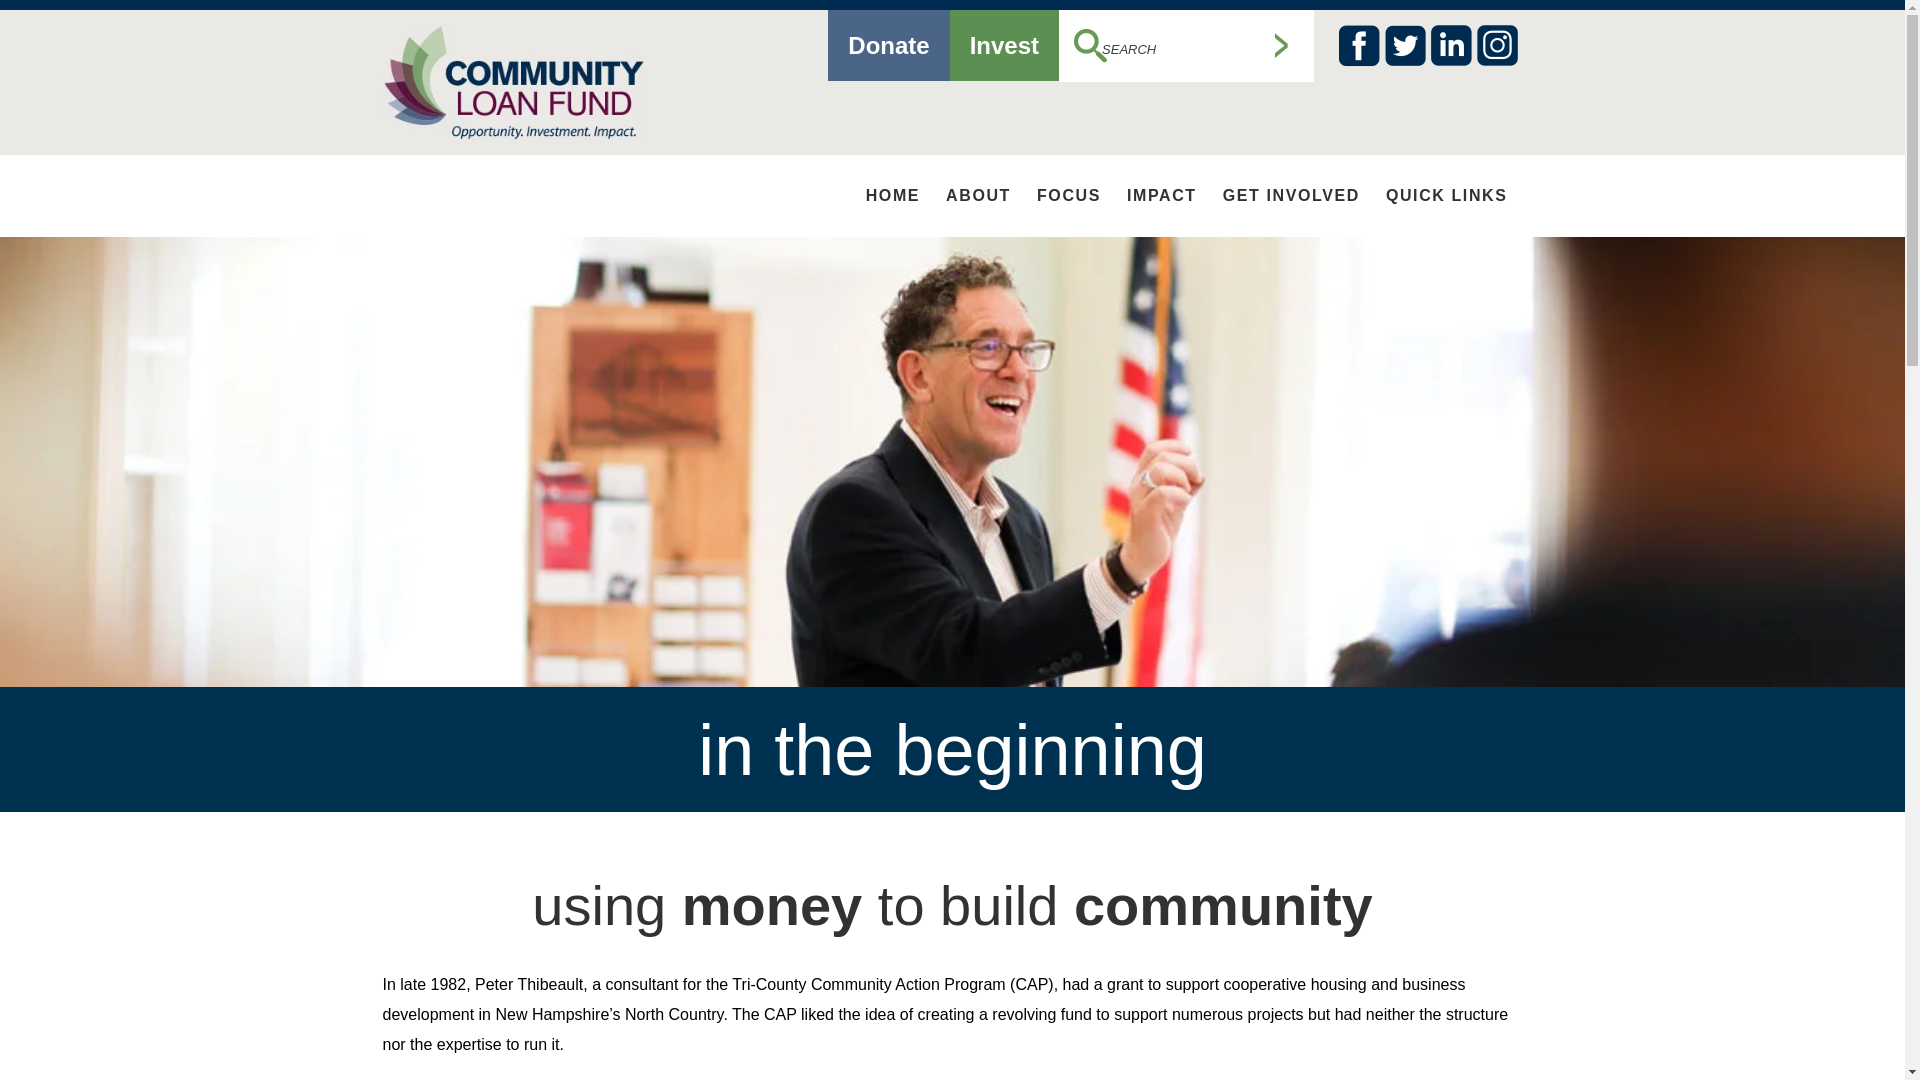 This screenshot has height=1080, width=1920. What do you see at coordinates (888, 45) in the screenshot?
I see `Donate` at bounding box center [888, 45].